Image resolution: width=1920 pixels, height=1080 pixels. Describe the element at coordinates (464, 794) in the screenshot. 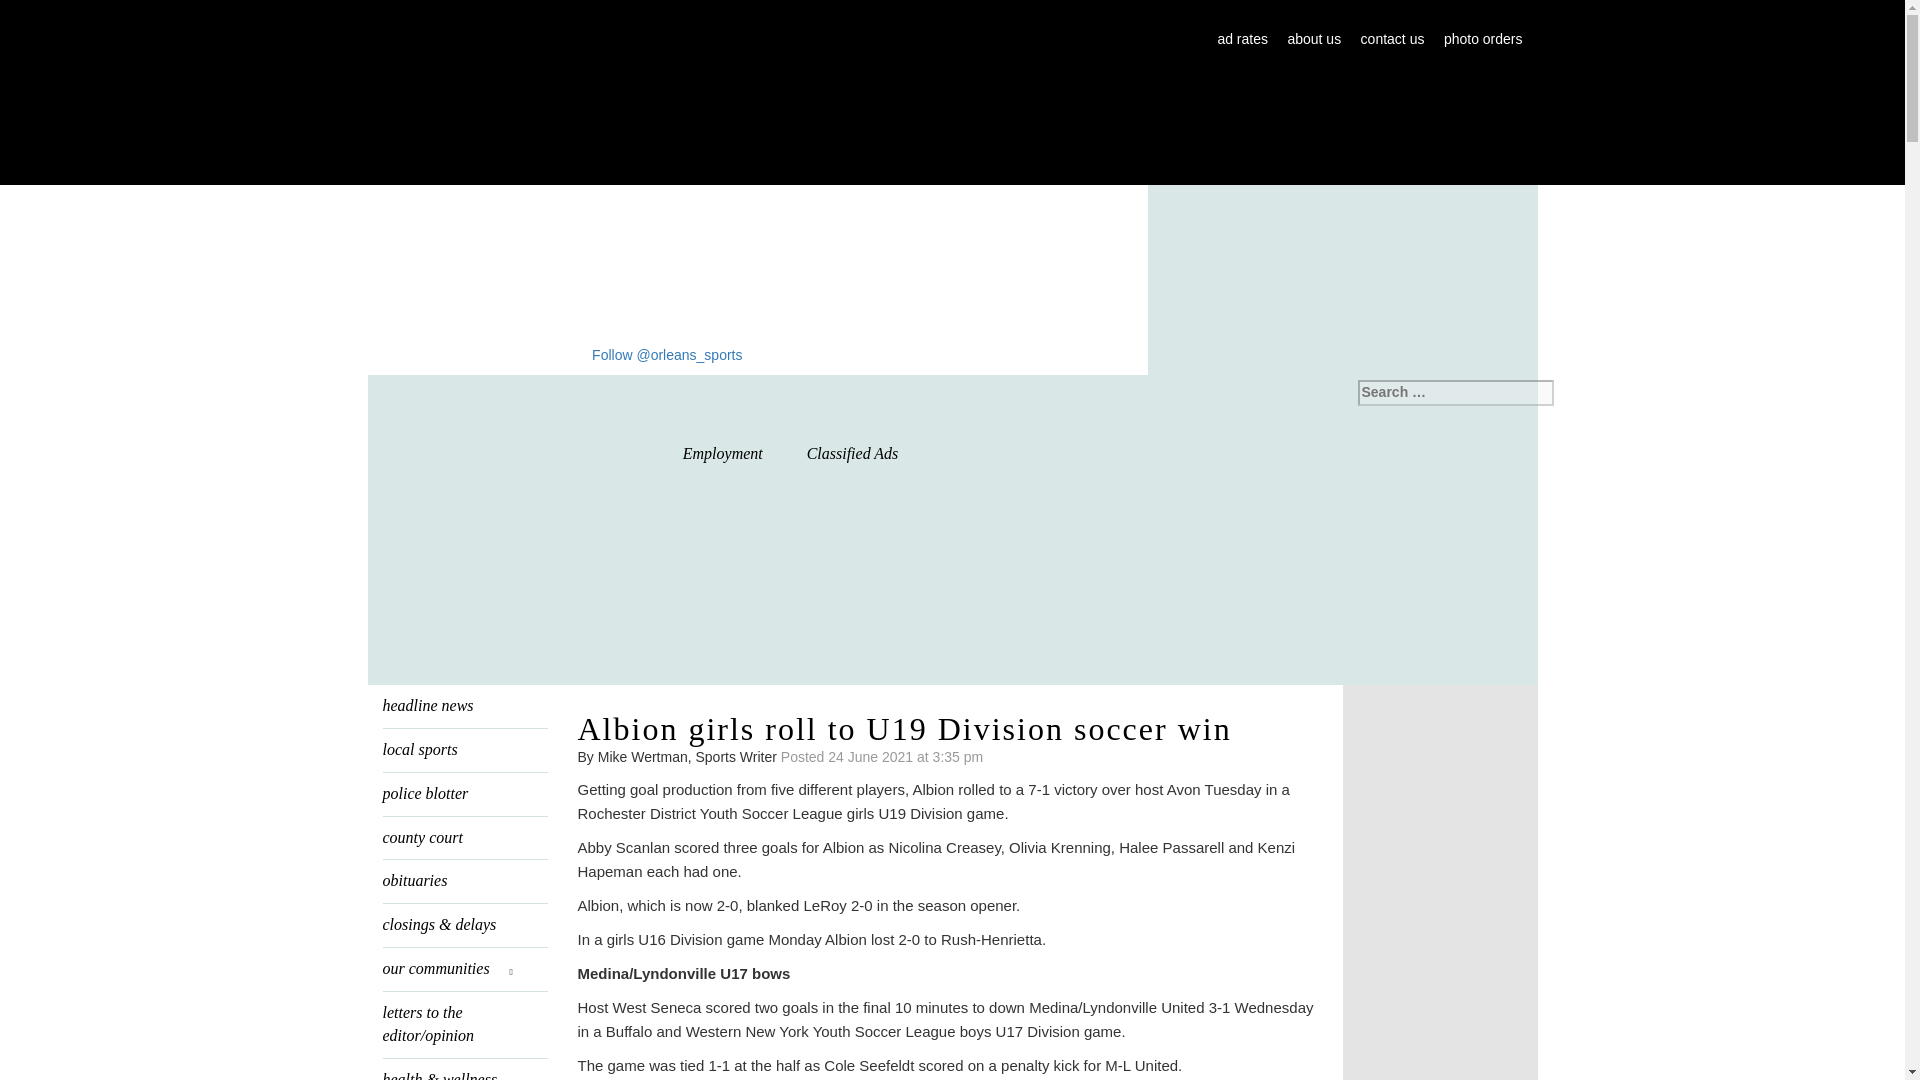

I see `police blotter` at that location.